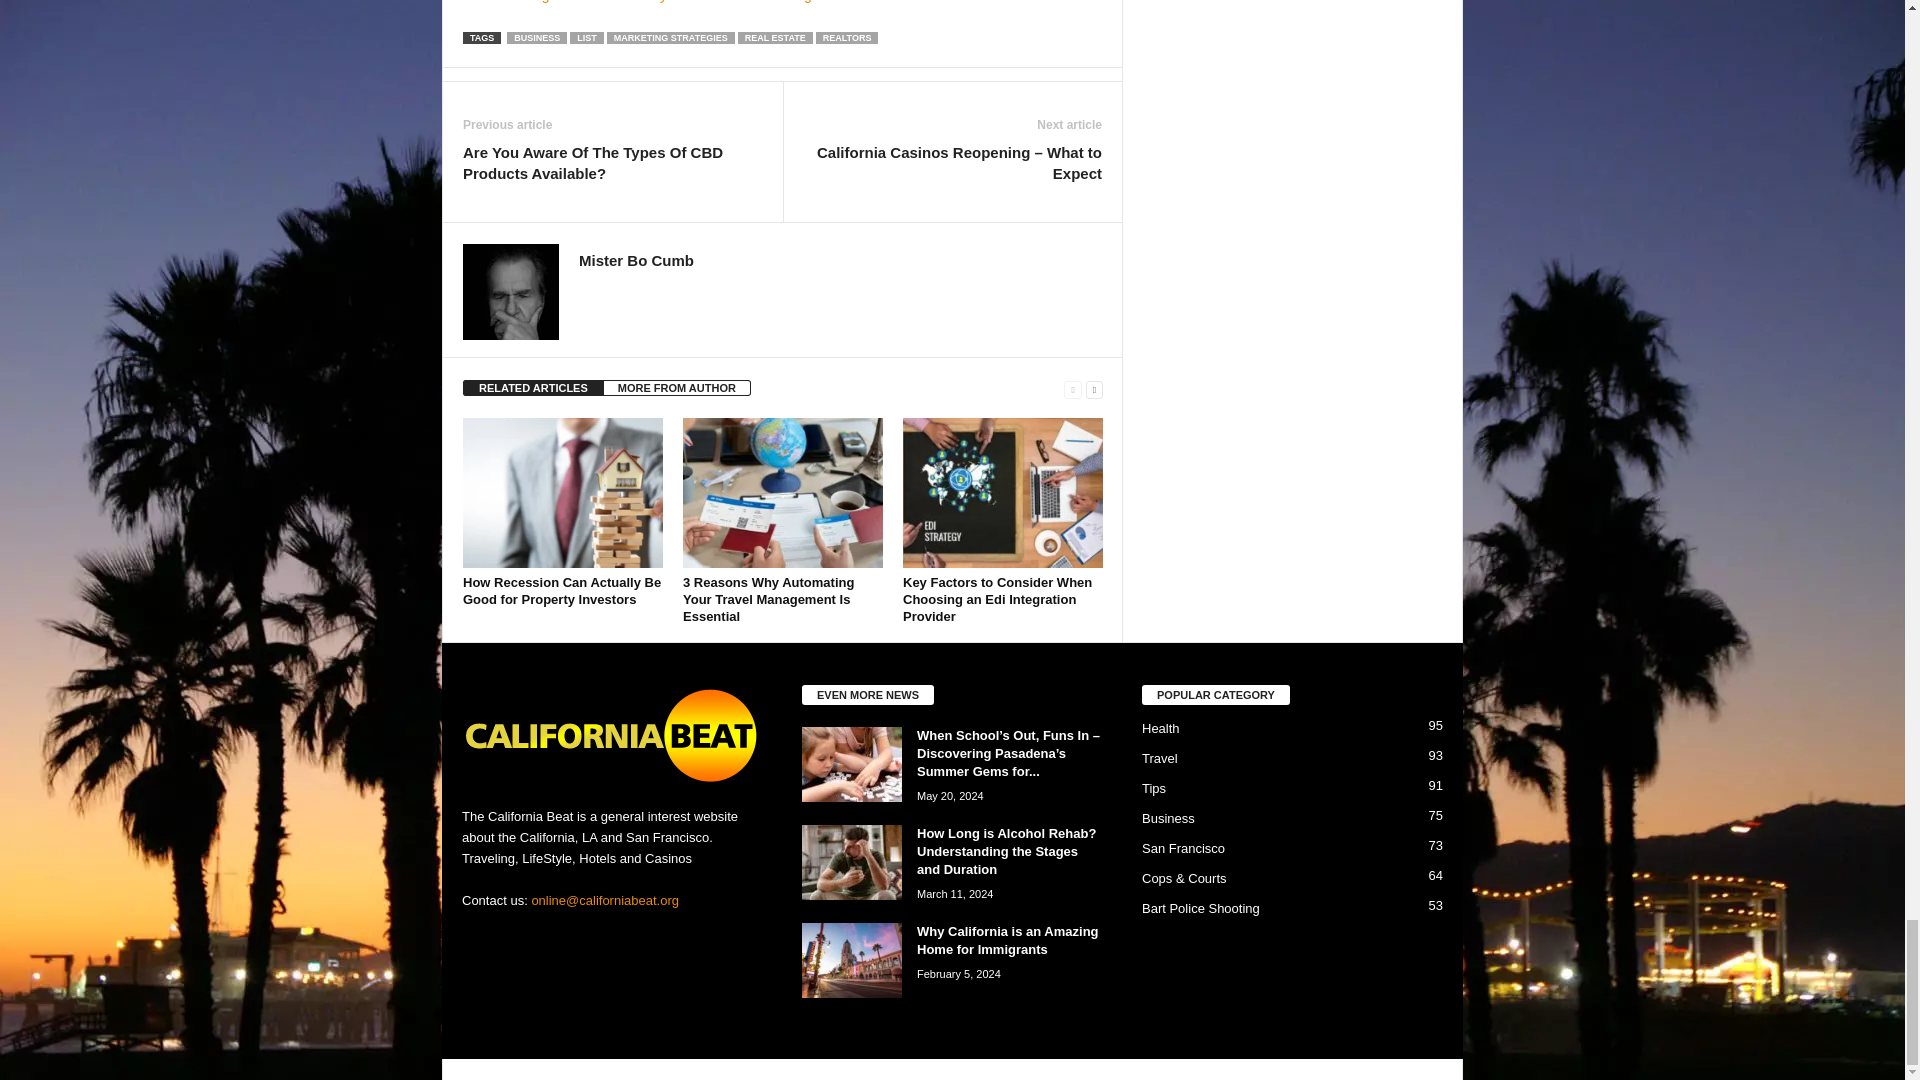  Describe the element at coordinates (768, 599) in the screenshot. I see `3 Reasons Why Automating Your Travel Management Is Essential` at that location.